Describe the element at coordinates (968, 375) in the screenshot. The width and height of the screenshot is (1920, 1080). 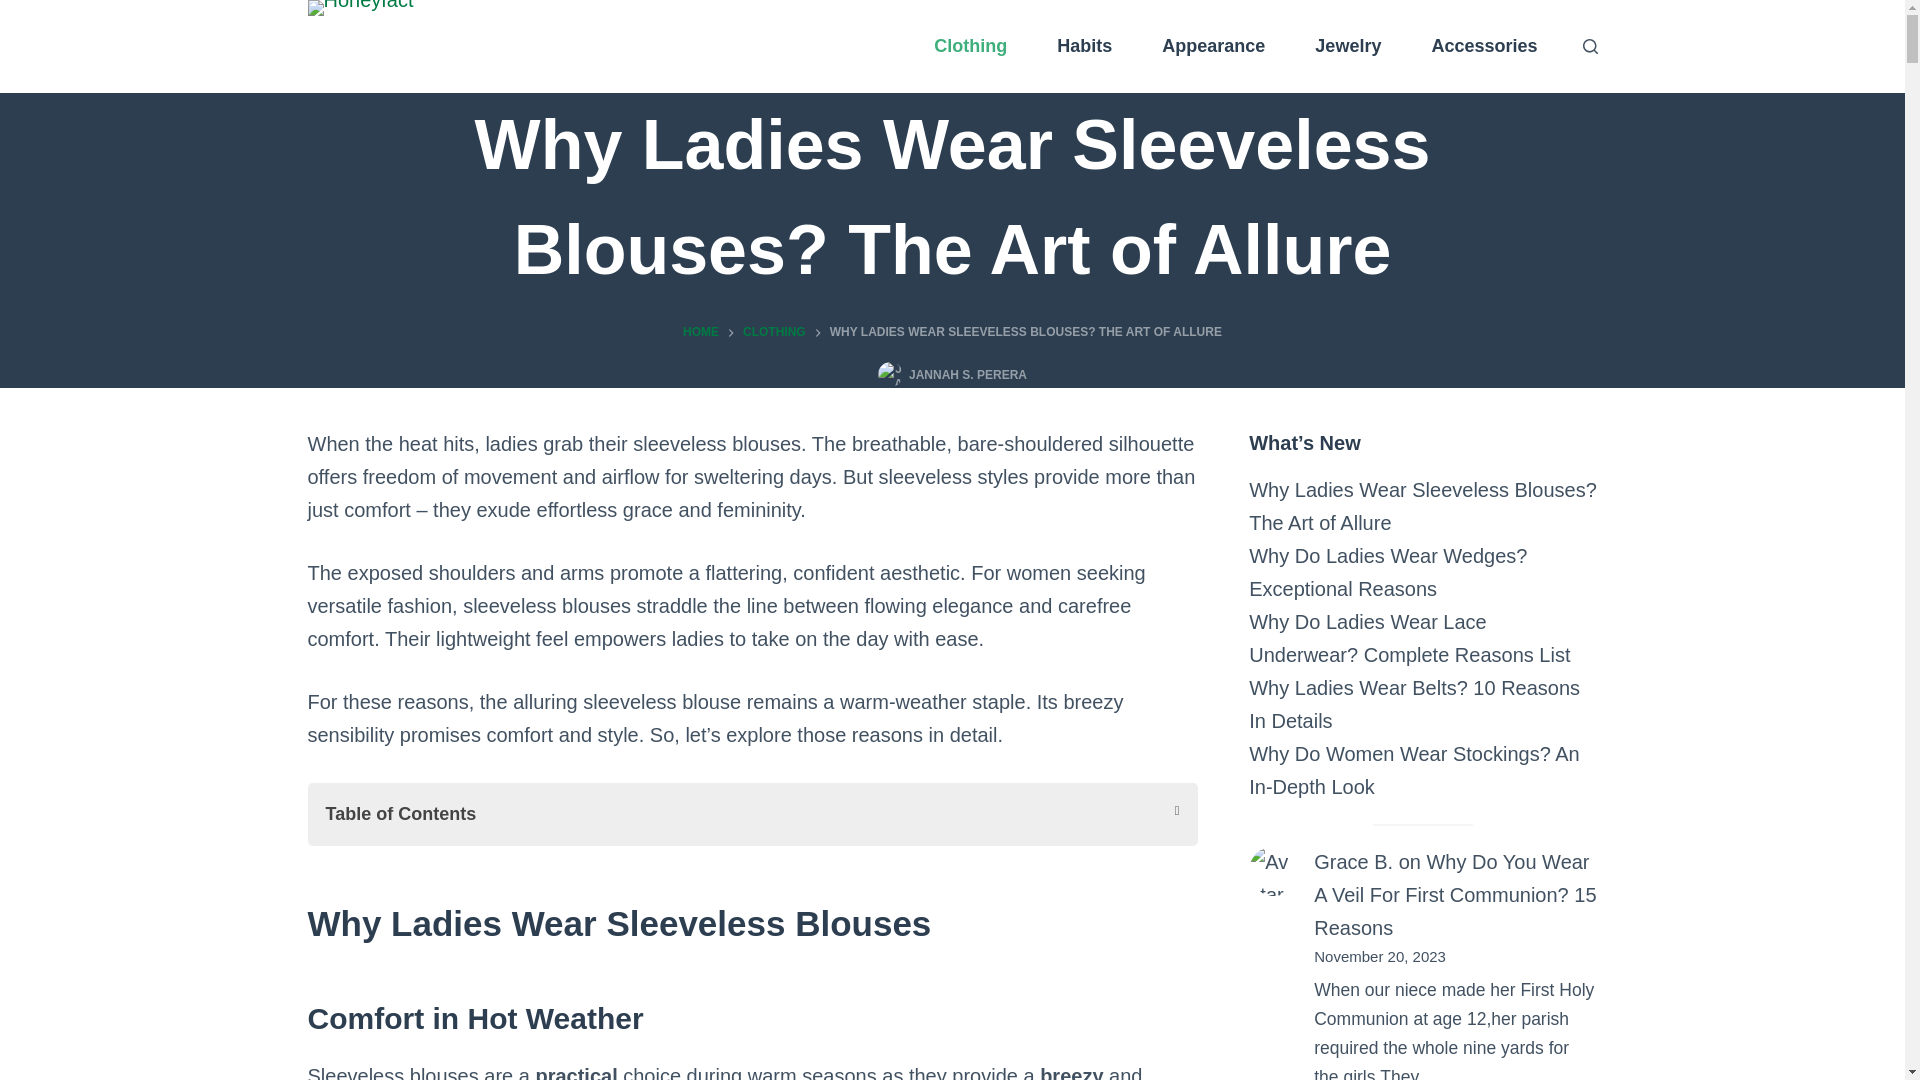
I see `JANNAH S. PERERA` at that location.